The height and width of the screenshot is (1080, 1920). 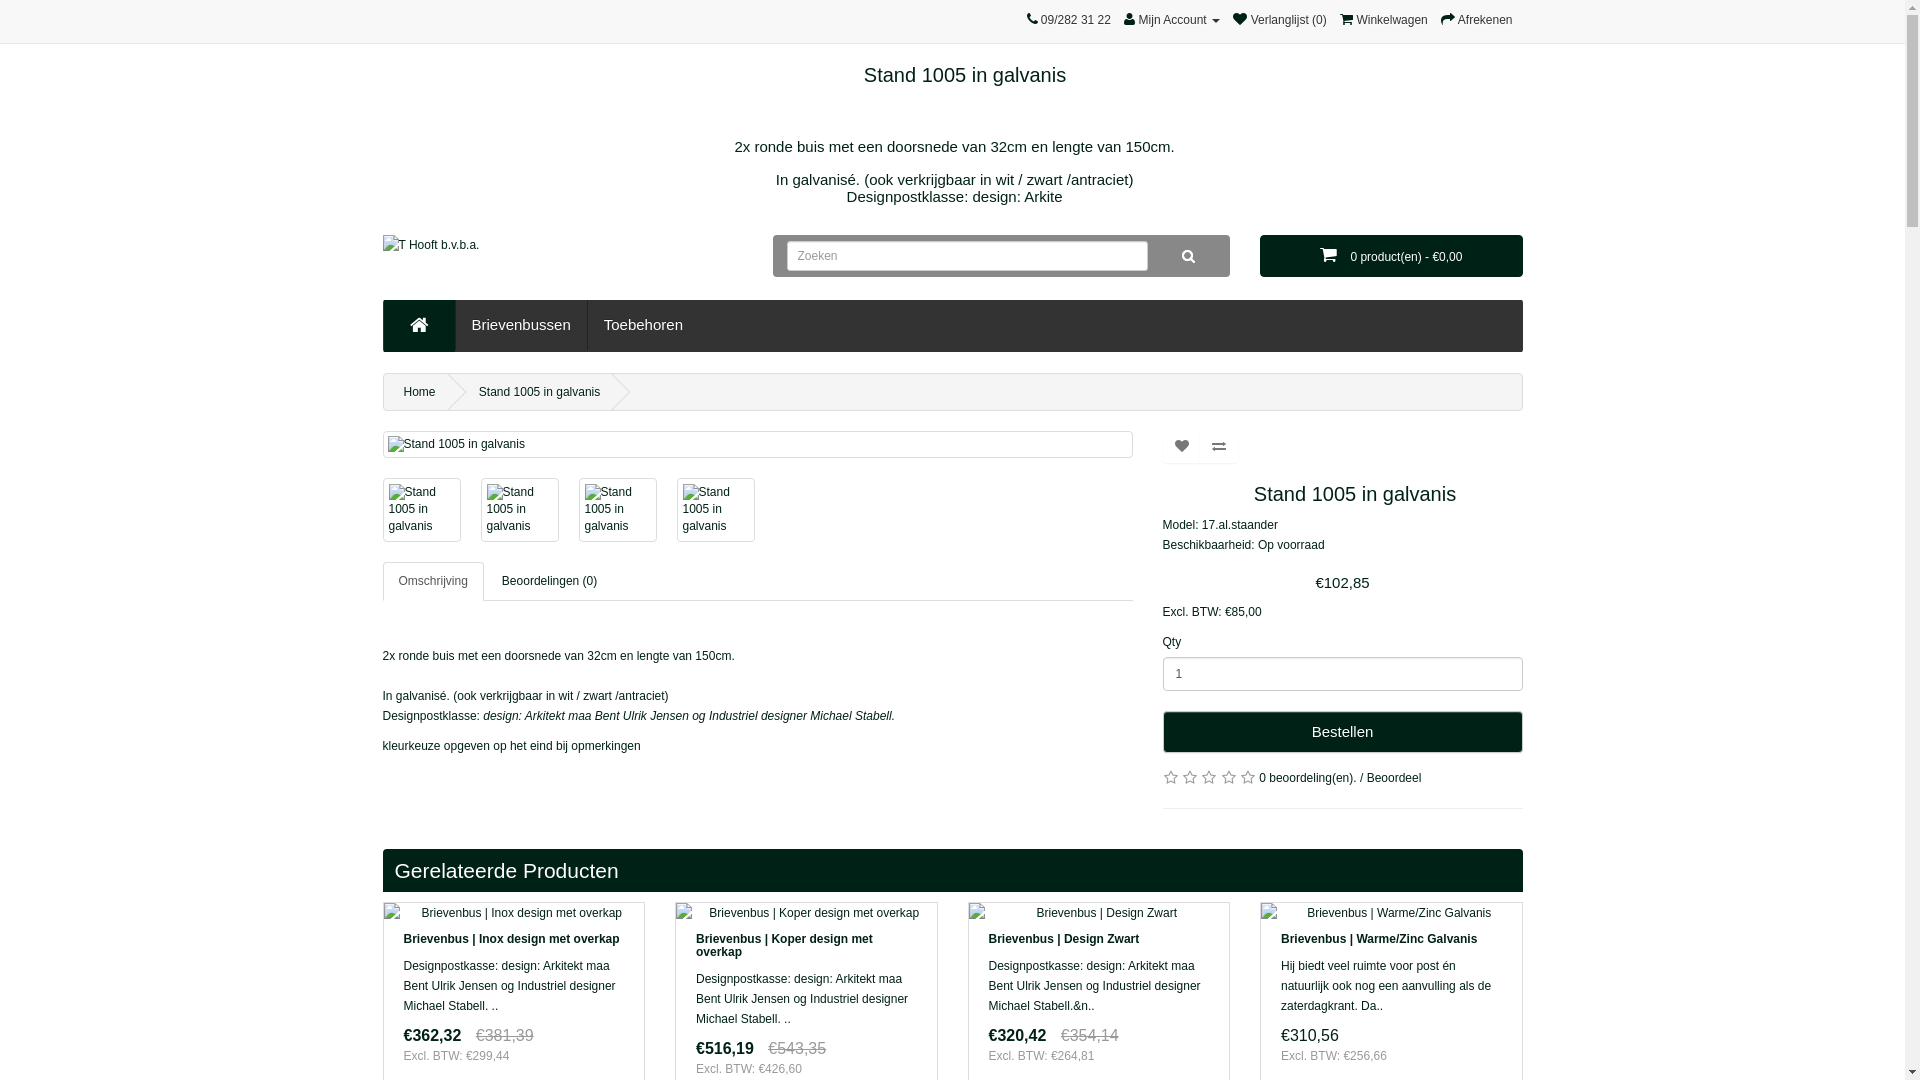 I want to click on Stand 1005 in galvanis, so click(x=757, y=444).